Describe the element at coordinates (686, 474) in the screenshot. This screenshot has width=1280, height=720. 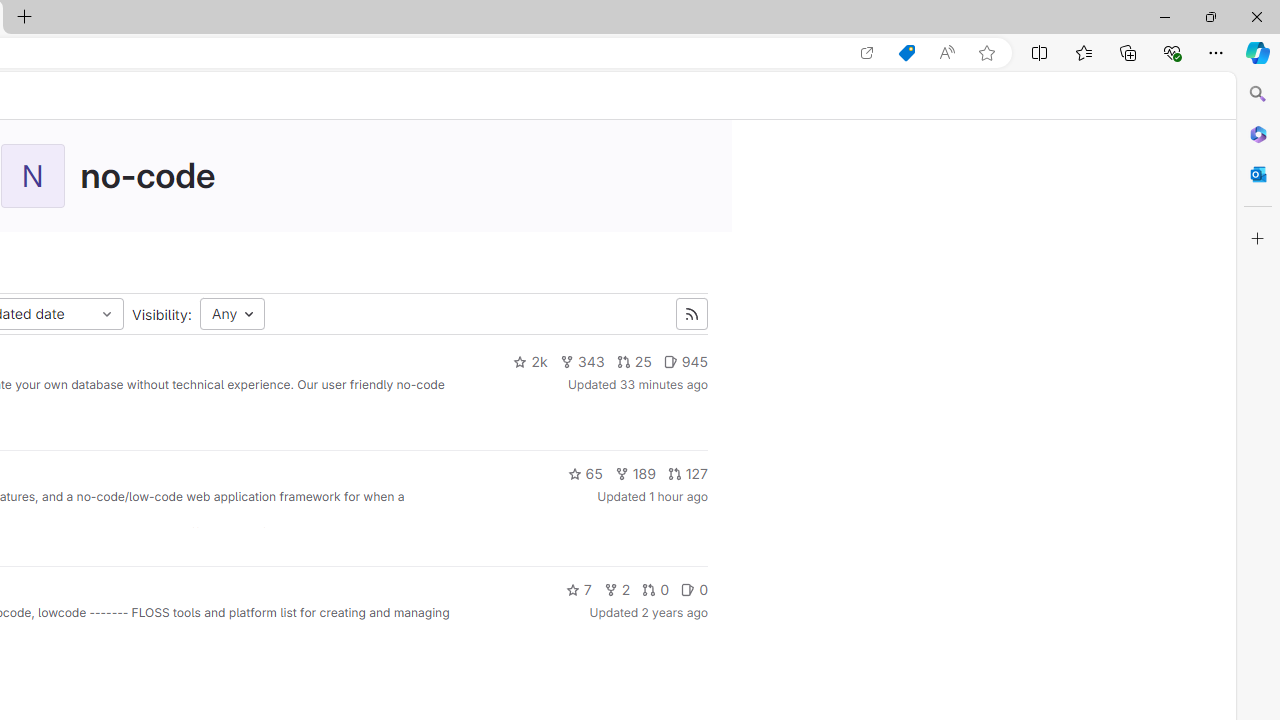
I see `127` at that location.